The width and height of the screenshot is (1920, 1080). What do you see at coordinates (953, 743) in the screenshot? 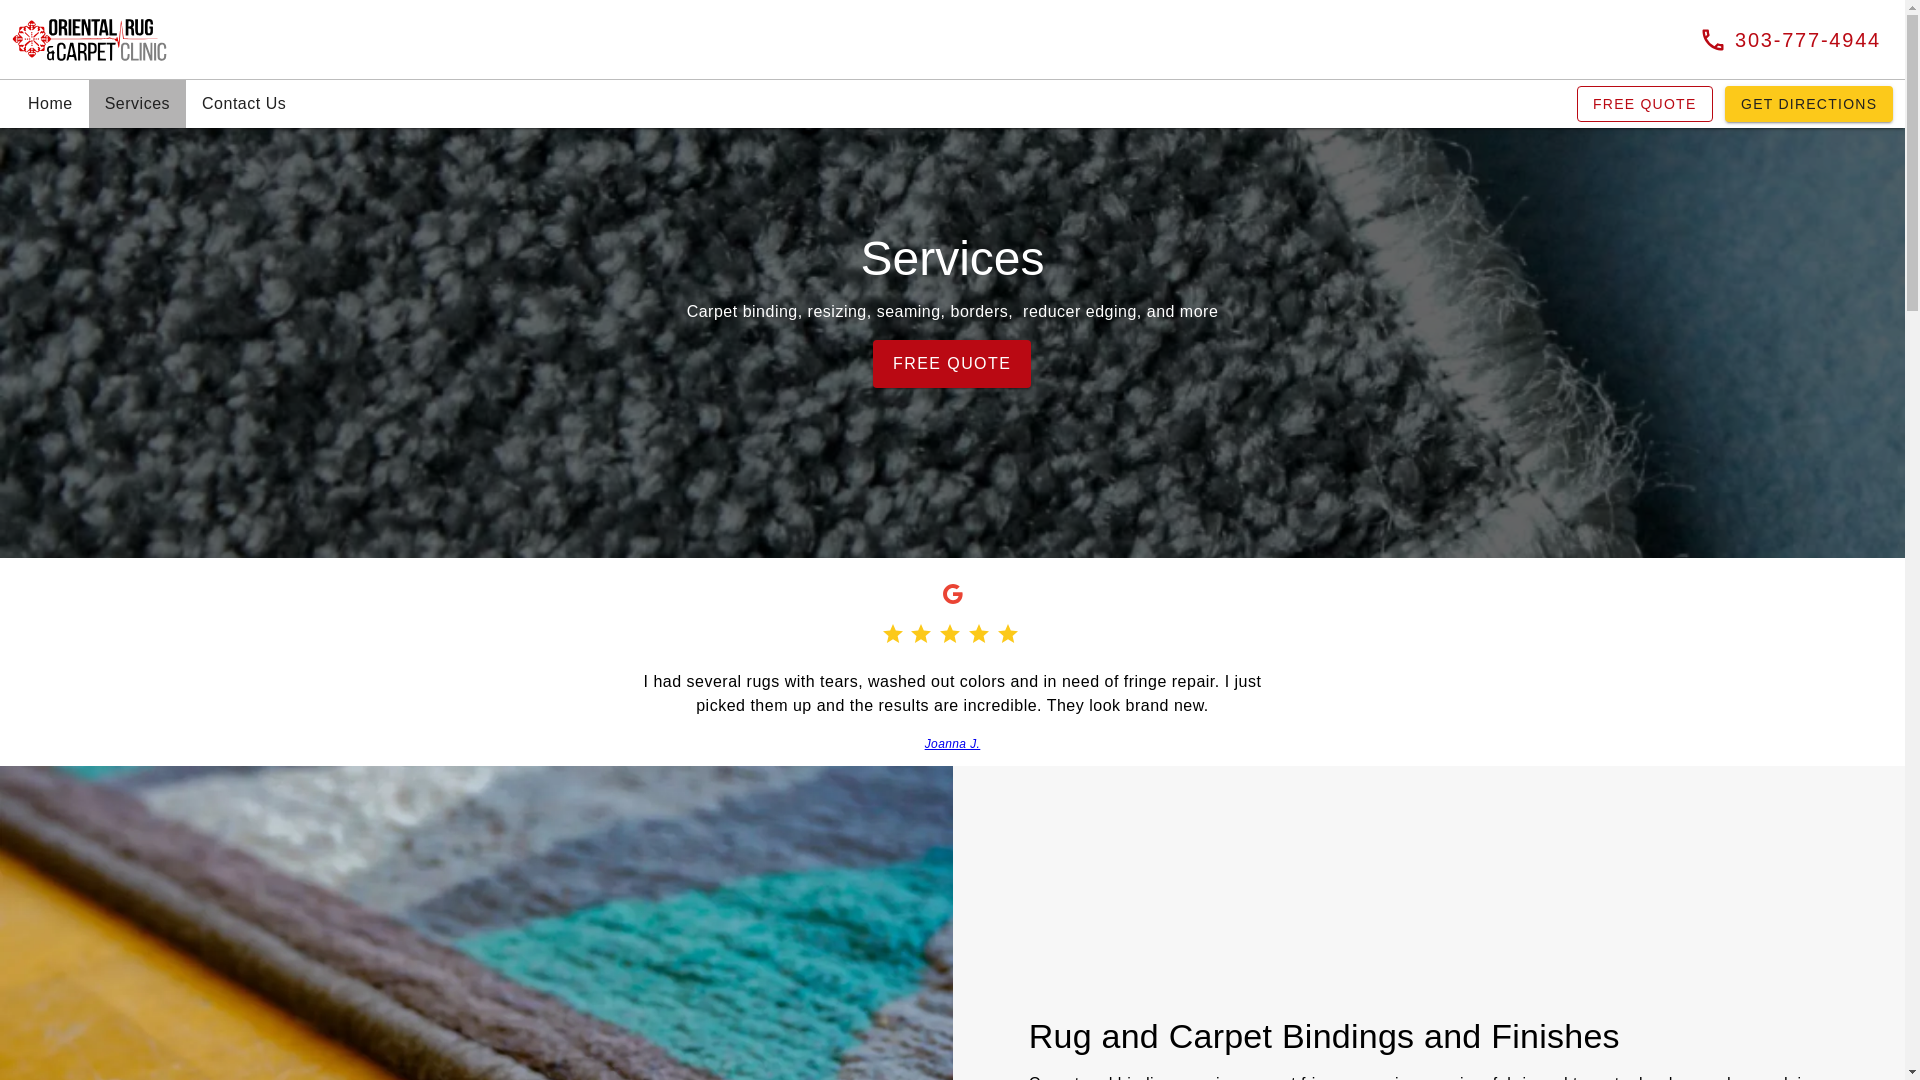
I see `Joanna J.` at bounding box center [953, 743].